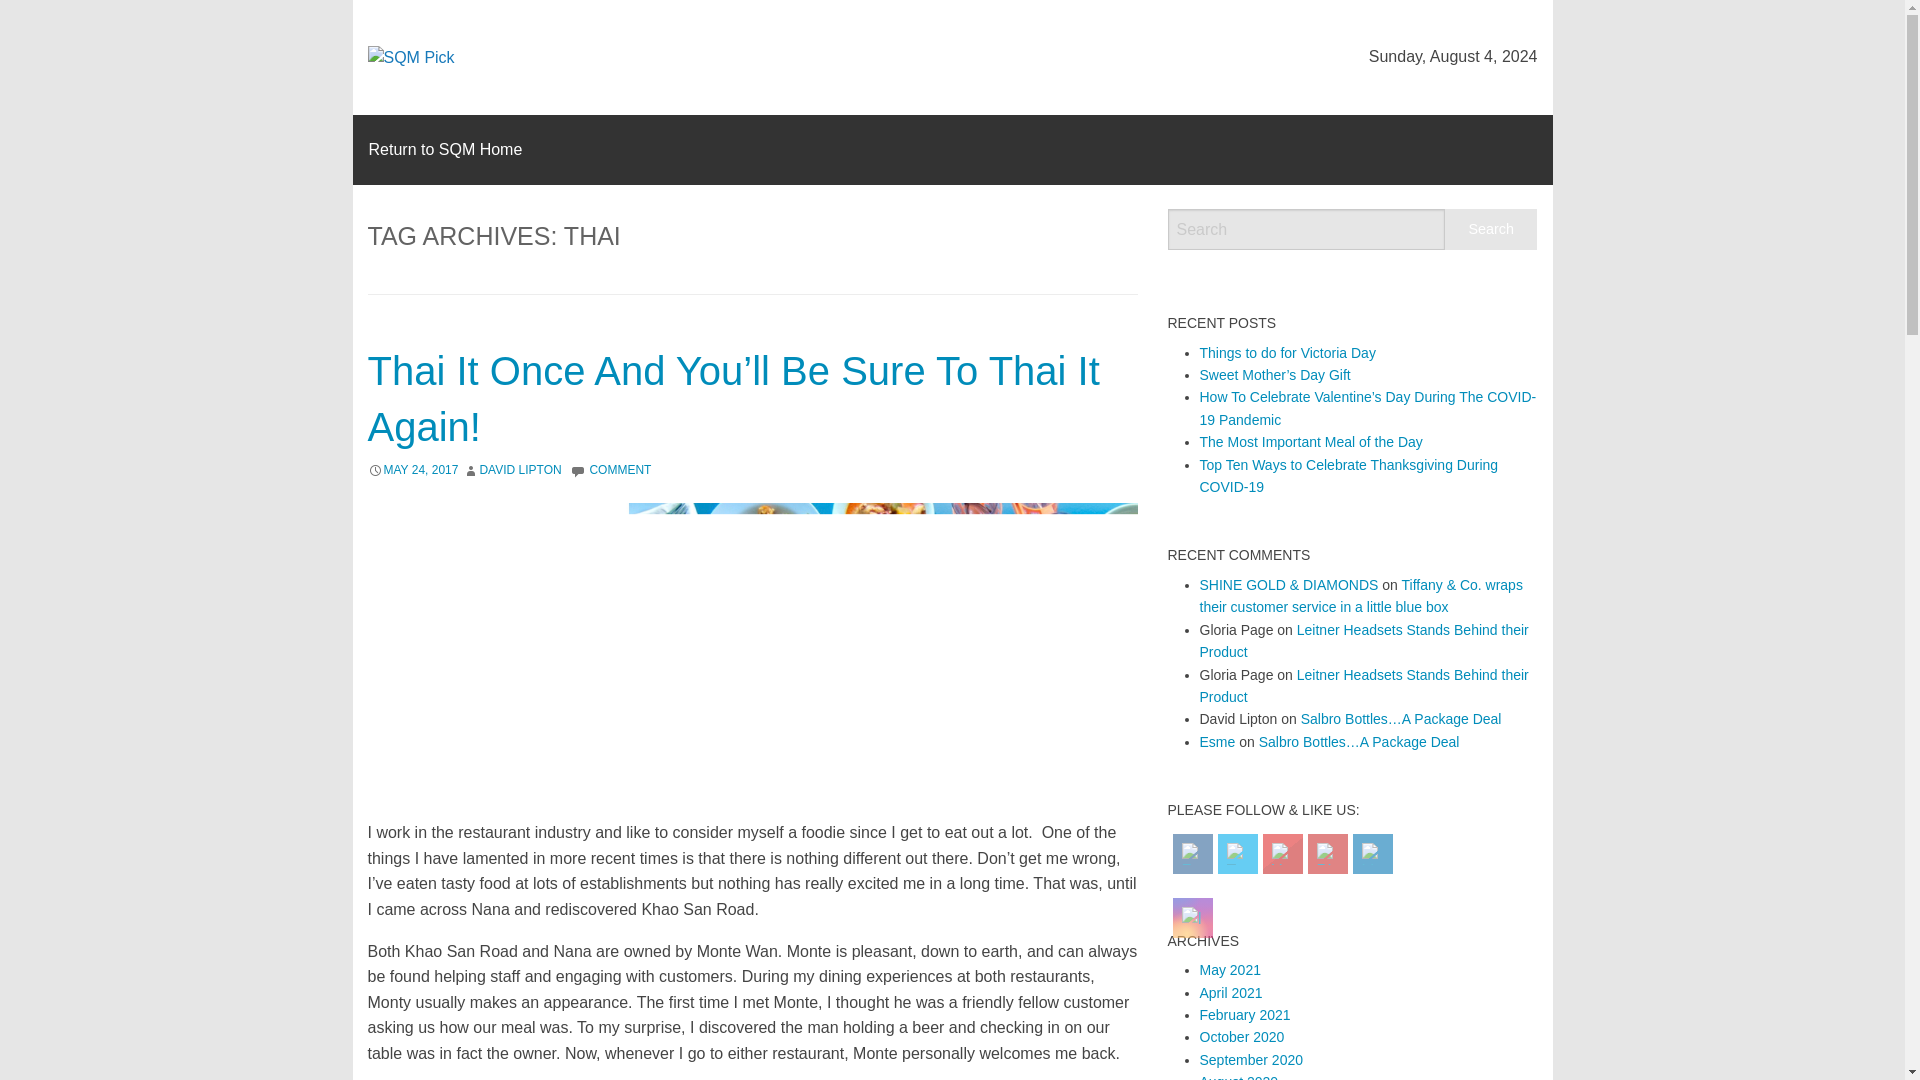  I want to click on DAVID LIPTON, so click(519, 470).